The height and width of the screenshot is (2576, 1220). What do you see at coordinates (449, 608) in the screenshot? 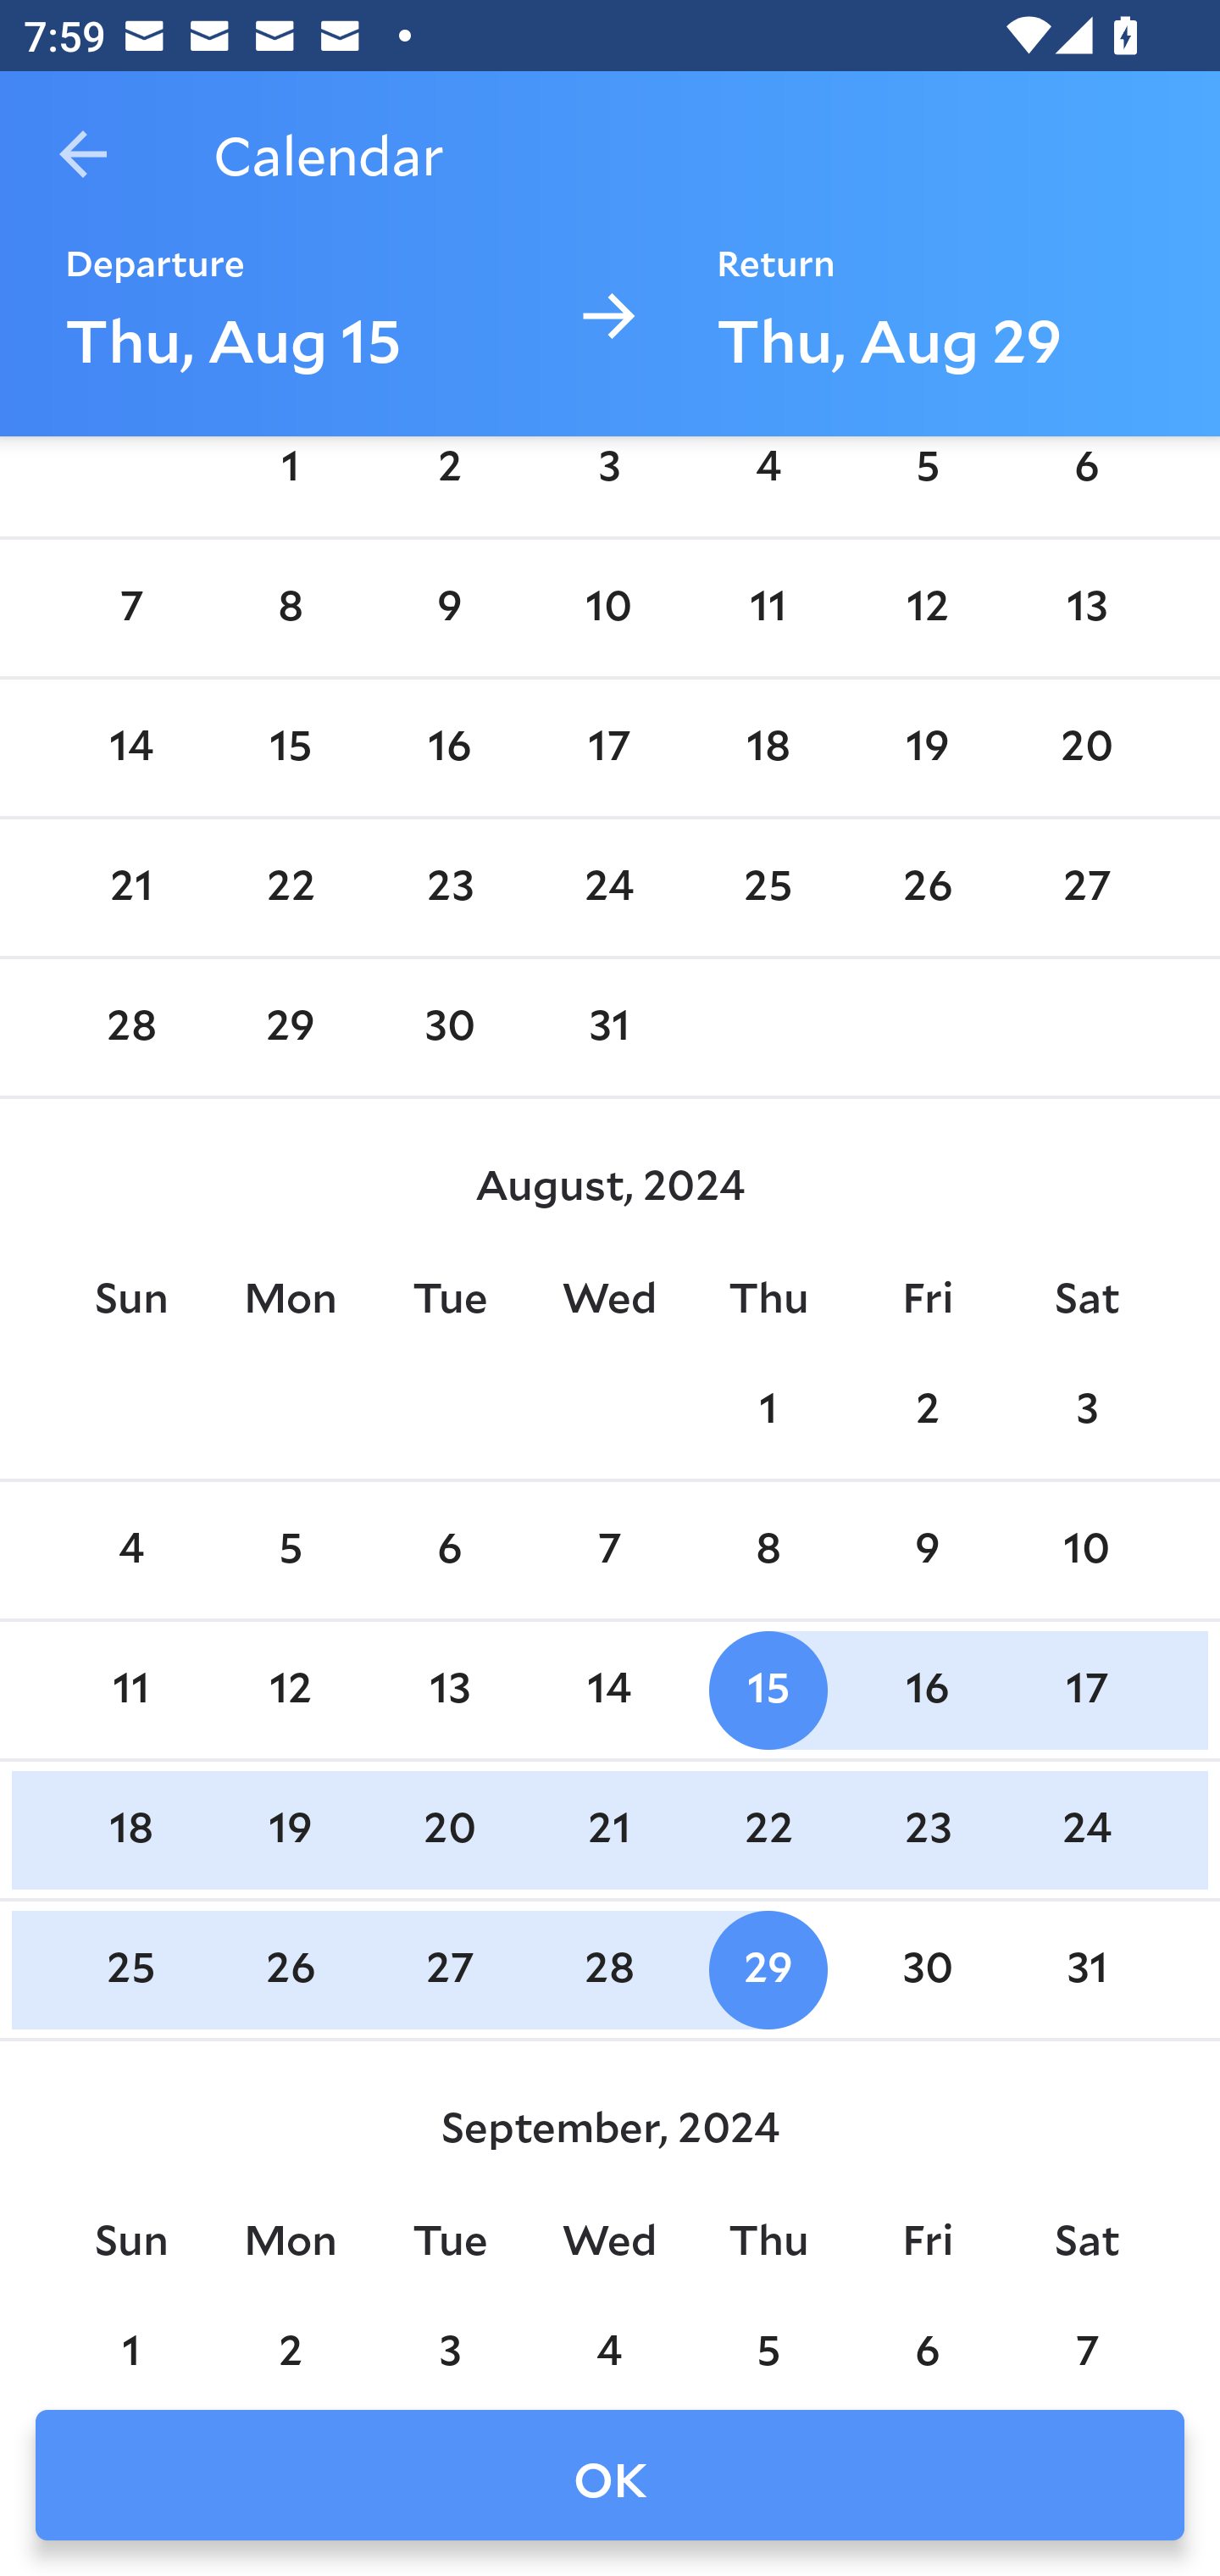
I see `9` at bounding box center [449, 608].